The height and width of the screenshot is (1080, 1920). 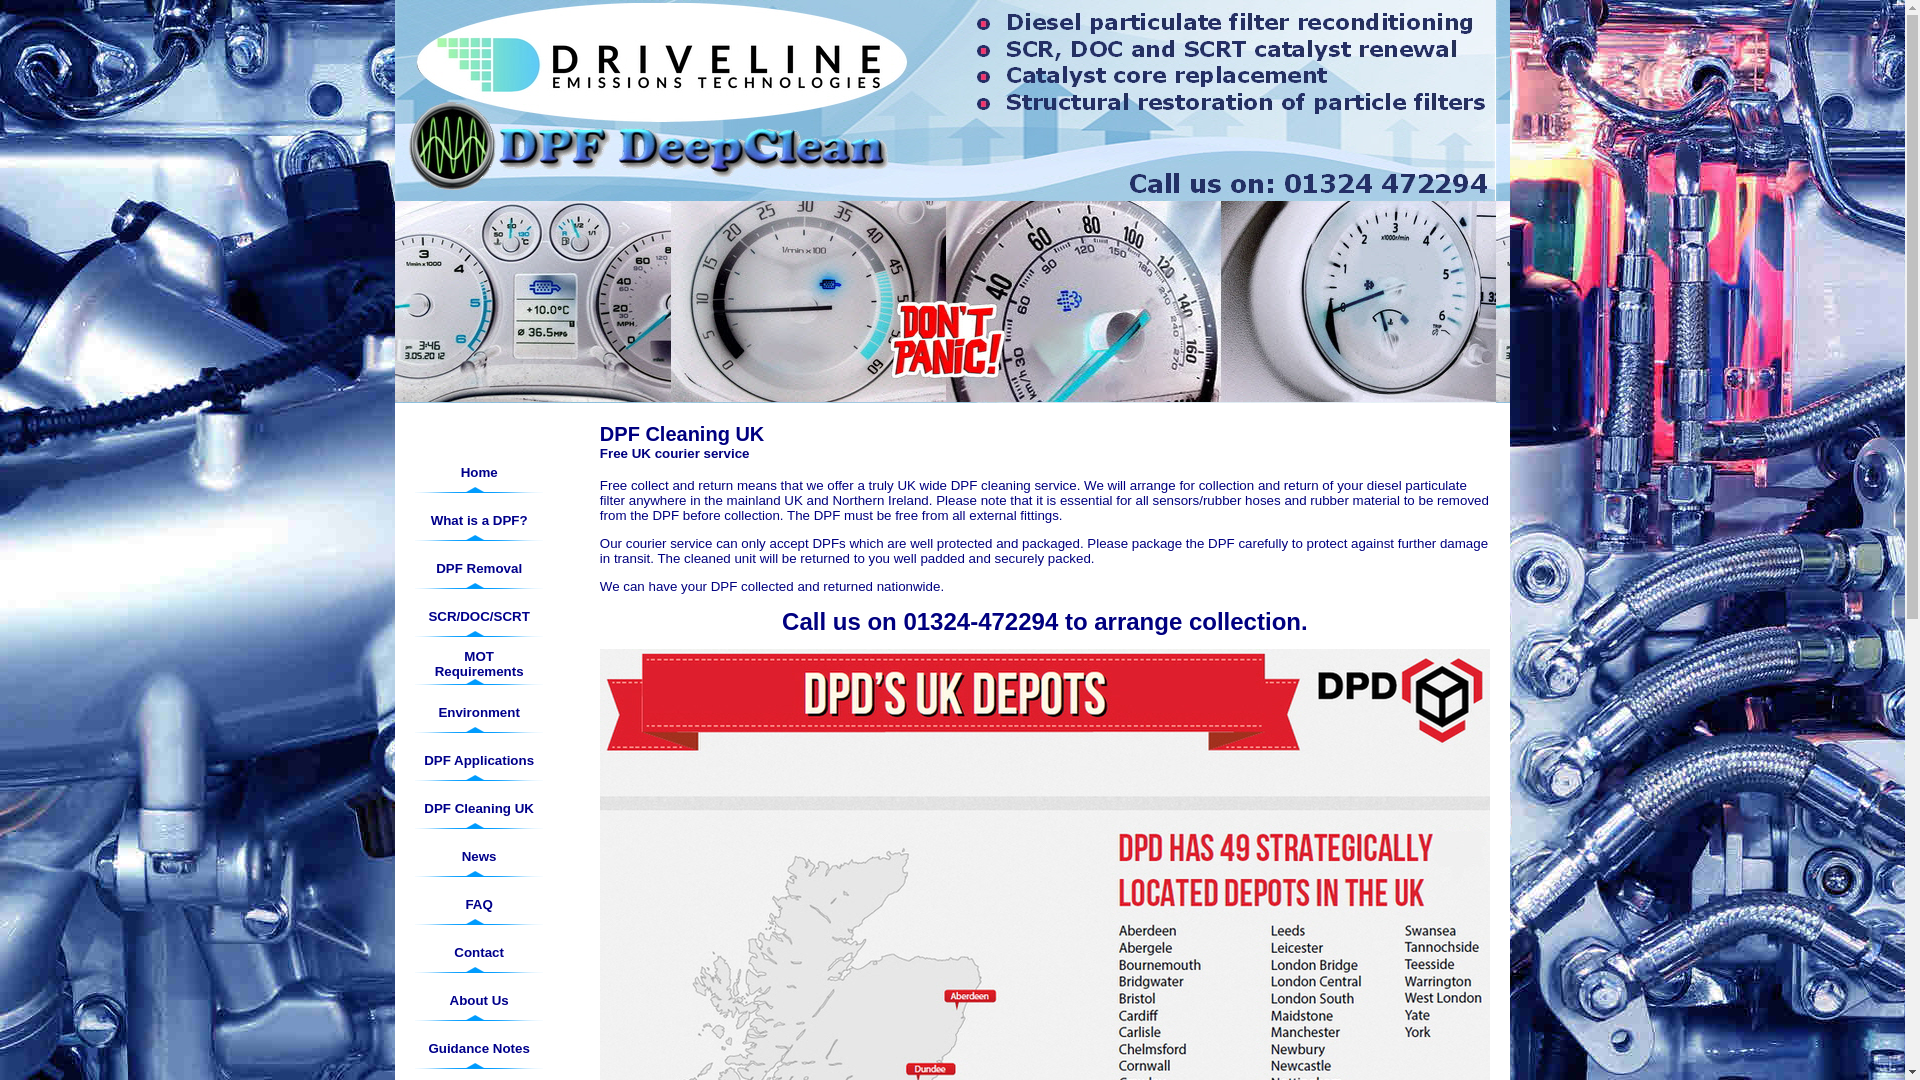 I want to click on DPF Applications, so click(x=478, y=760).